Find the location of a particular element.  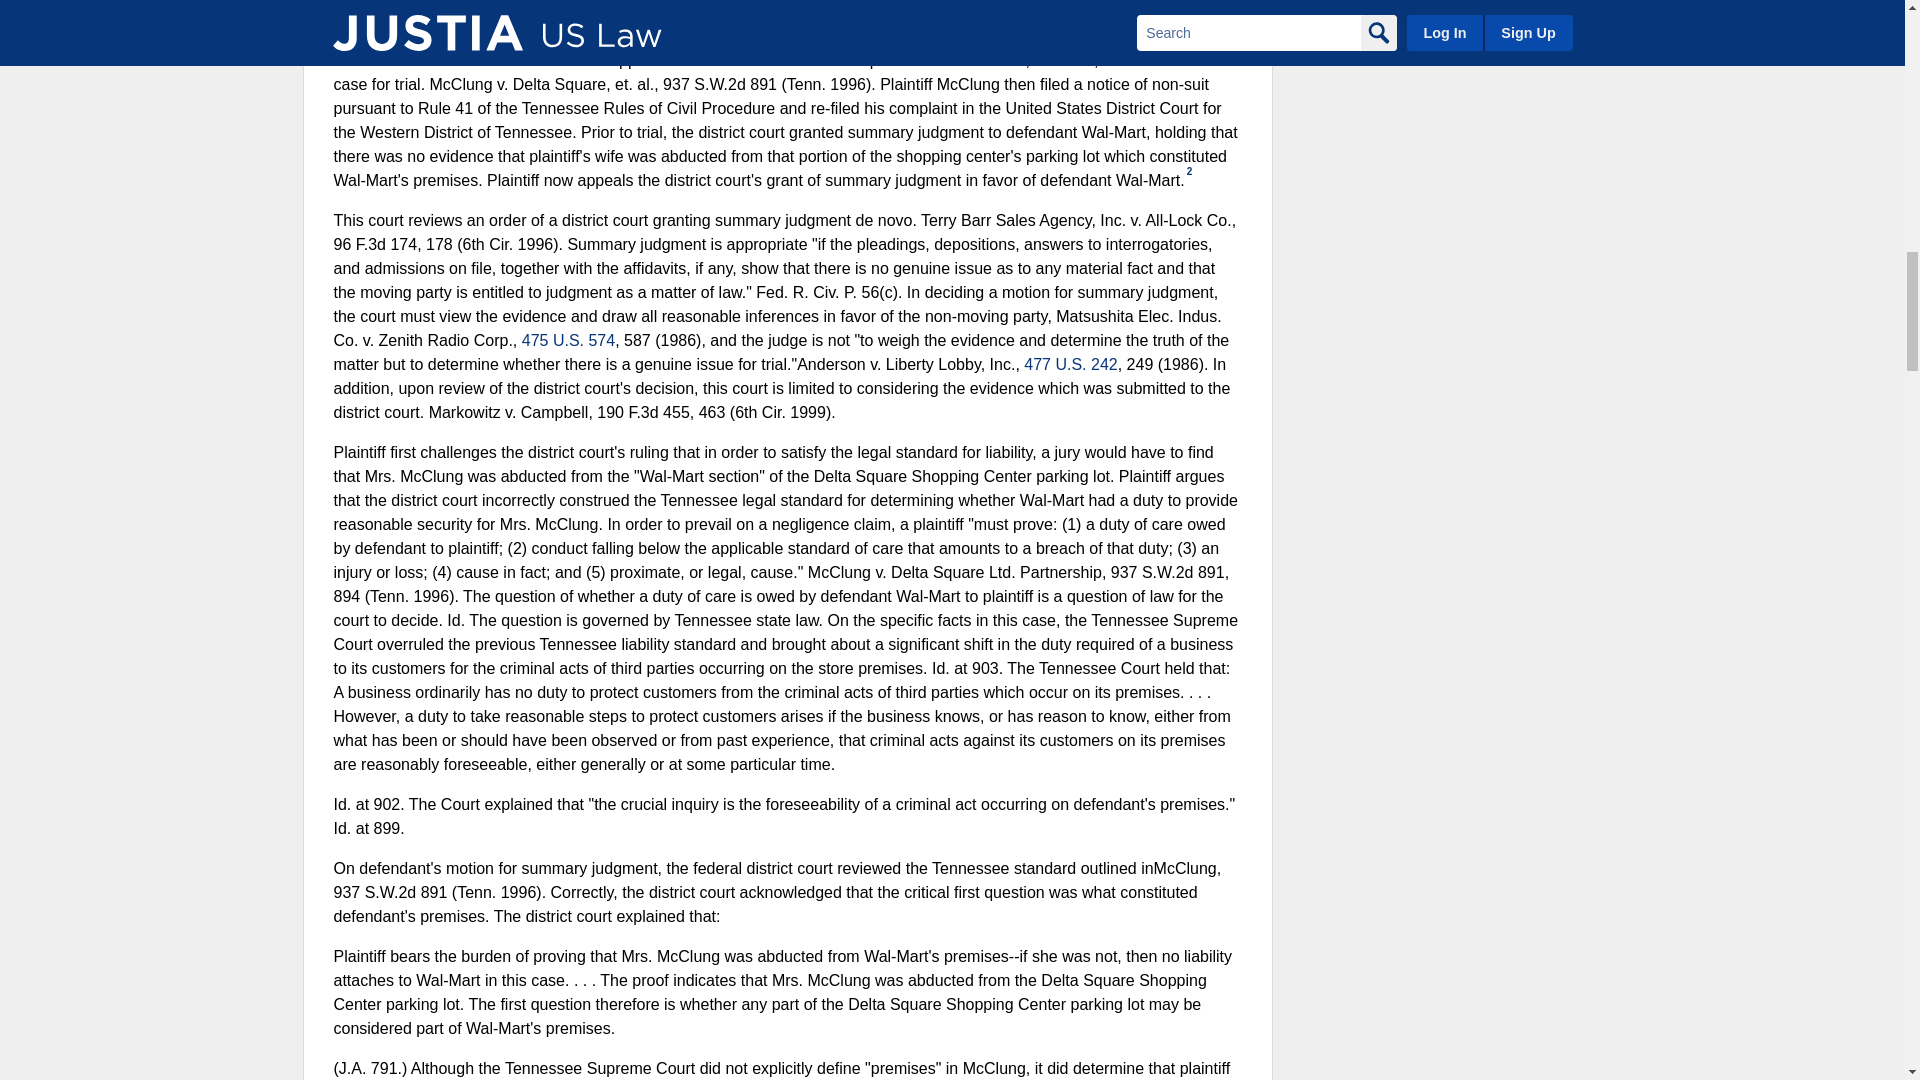

2 is located at coordinates (1189, 172).